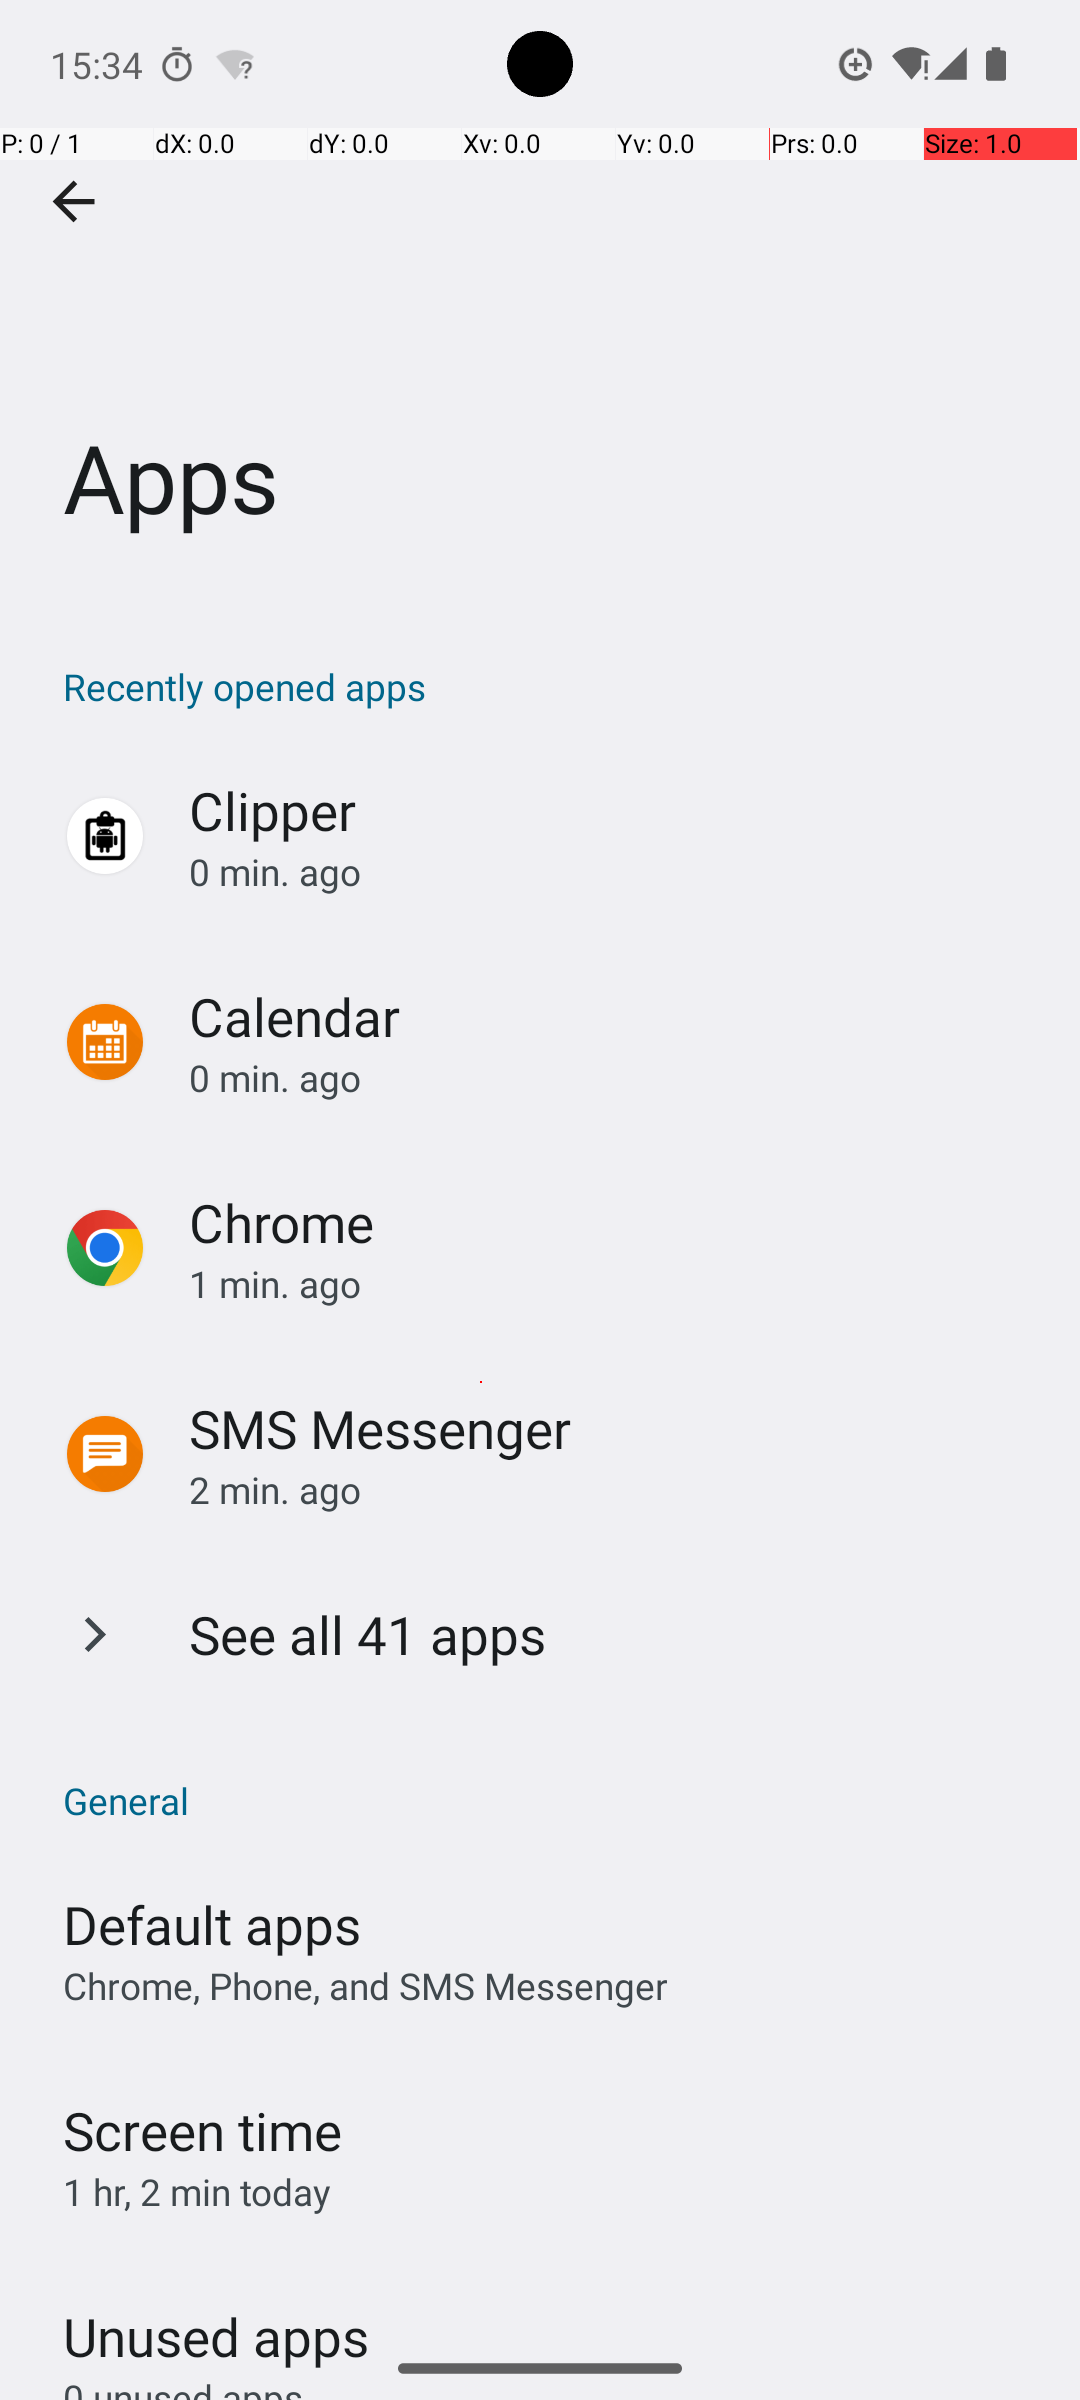  I want to click on 1 hr, 2 min today, so click(198, 2192).